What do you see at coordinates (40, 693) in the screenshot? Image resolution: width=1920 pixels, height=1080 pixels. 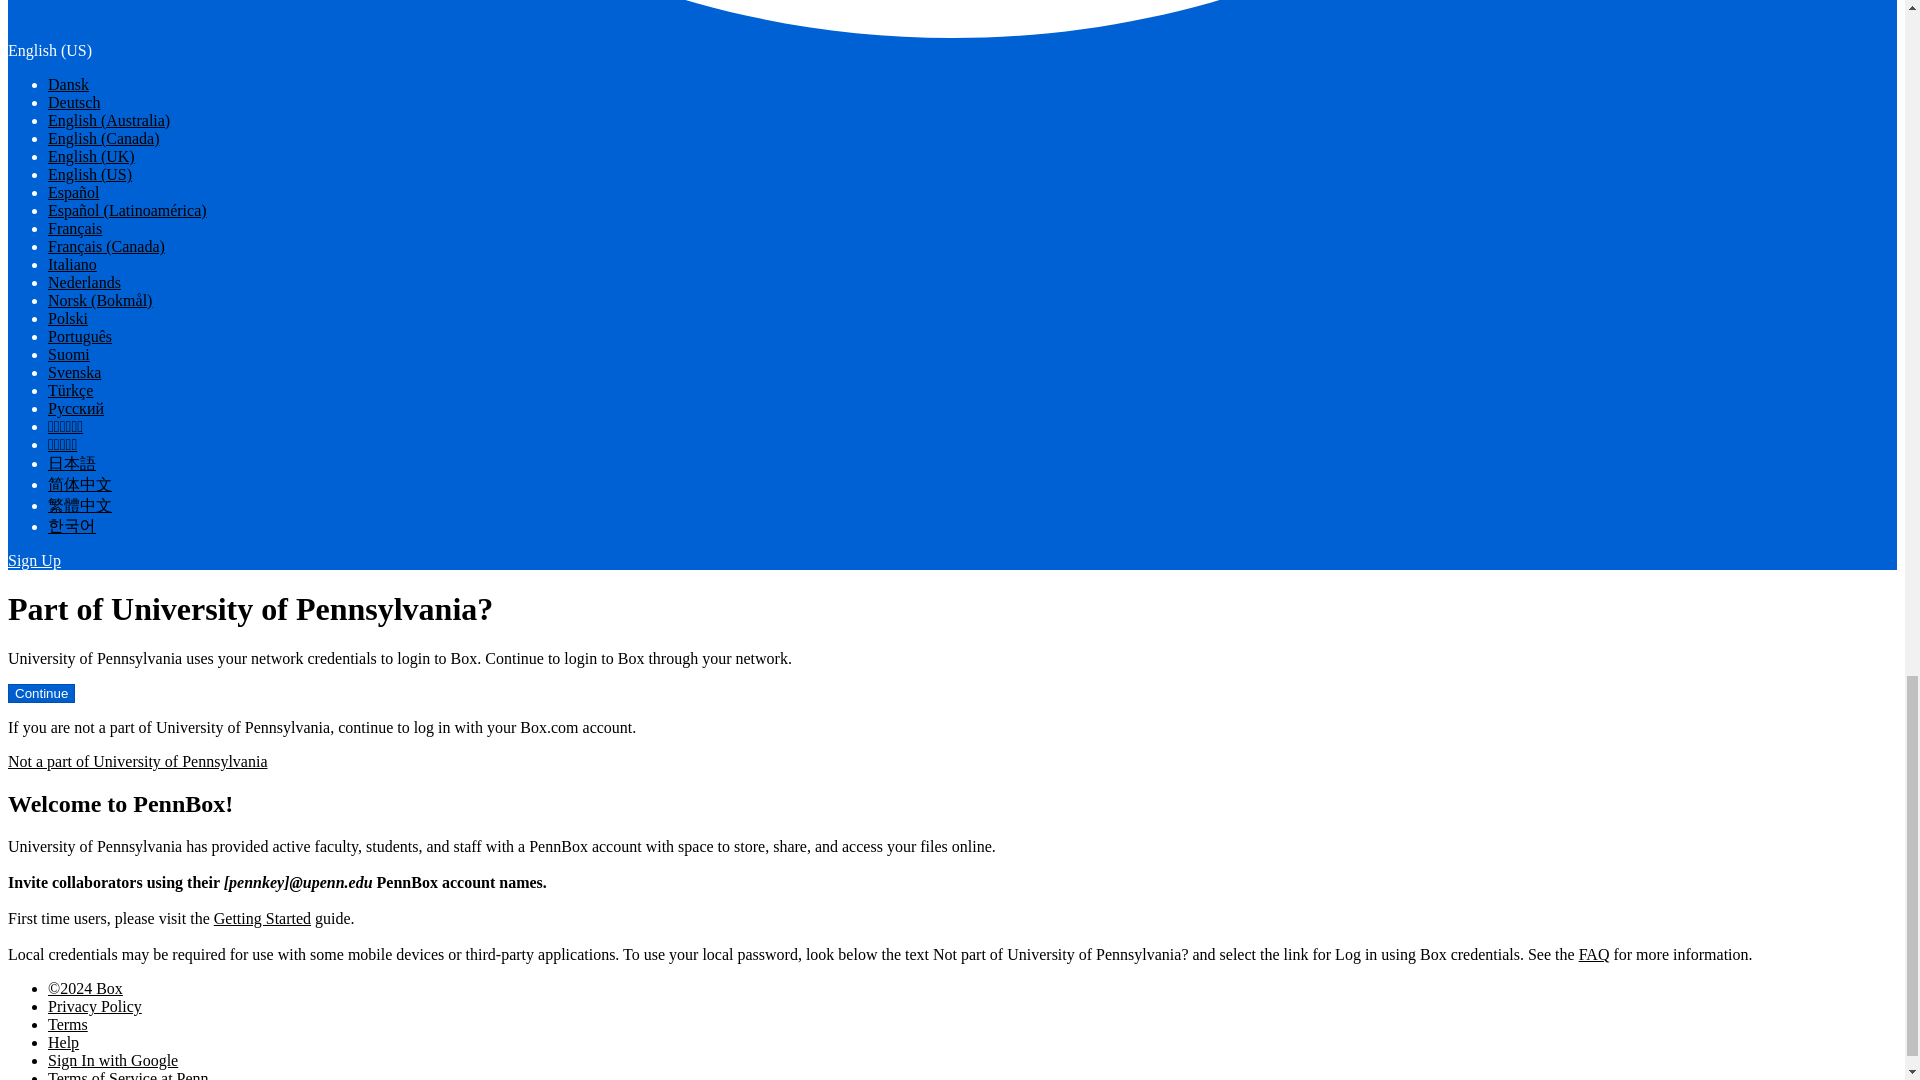 I see `Continue` at bounding box center [40, 693].